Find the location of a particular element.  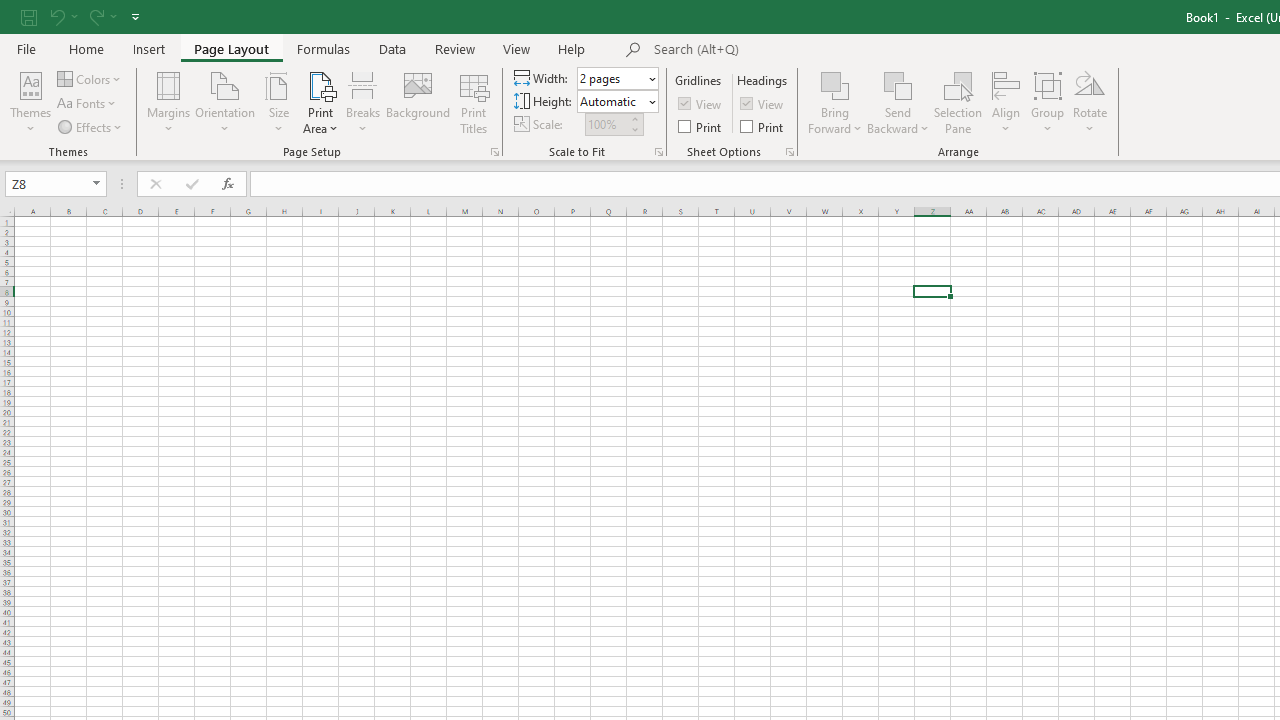

Page Setup is located at coordinates (658, 152).